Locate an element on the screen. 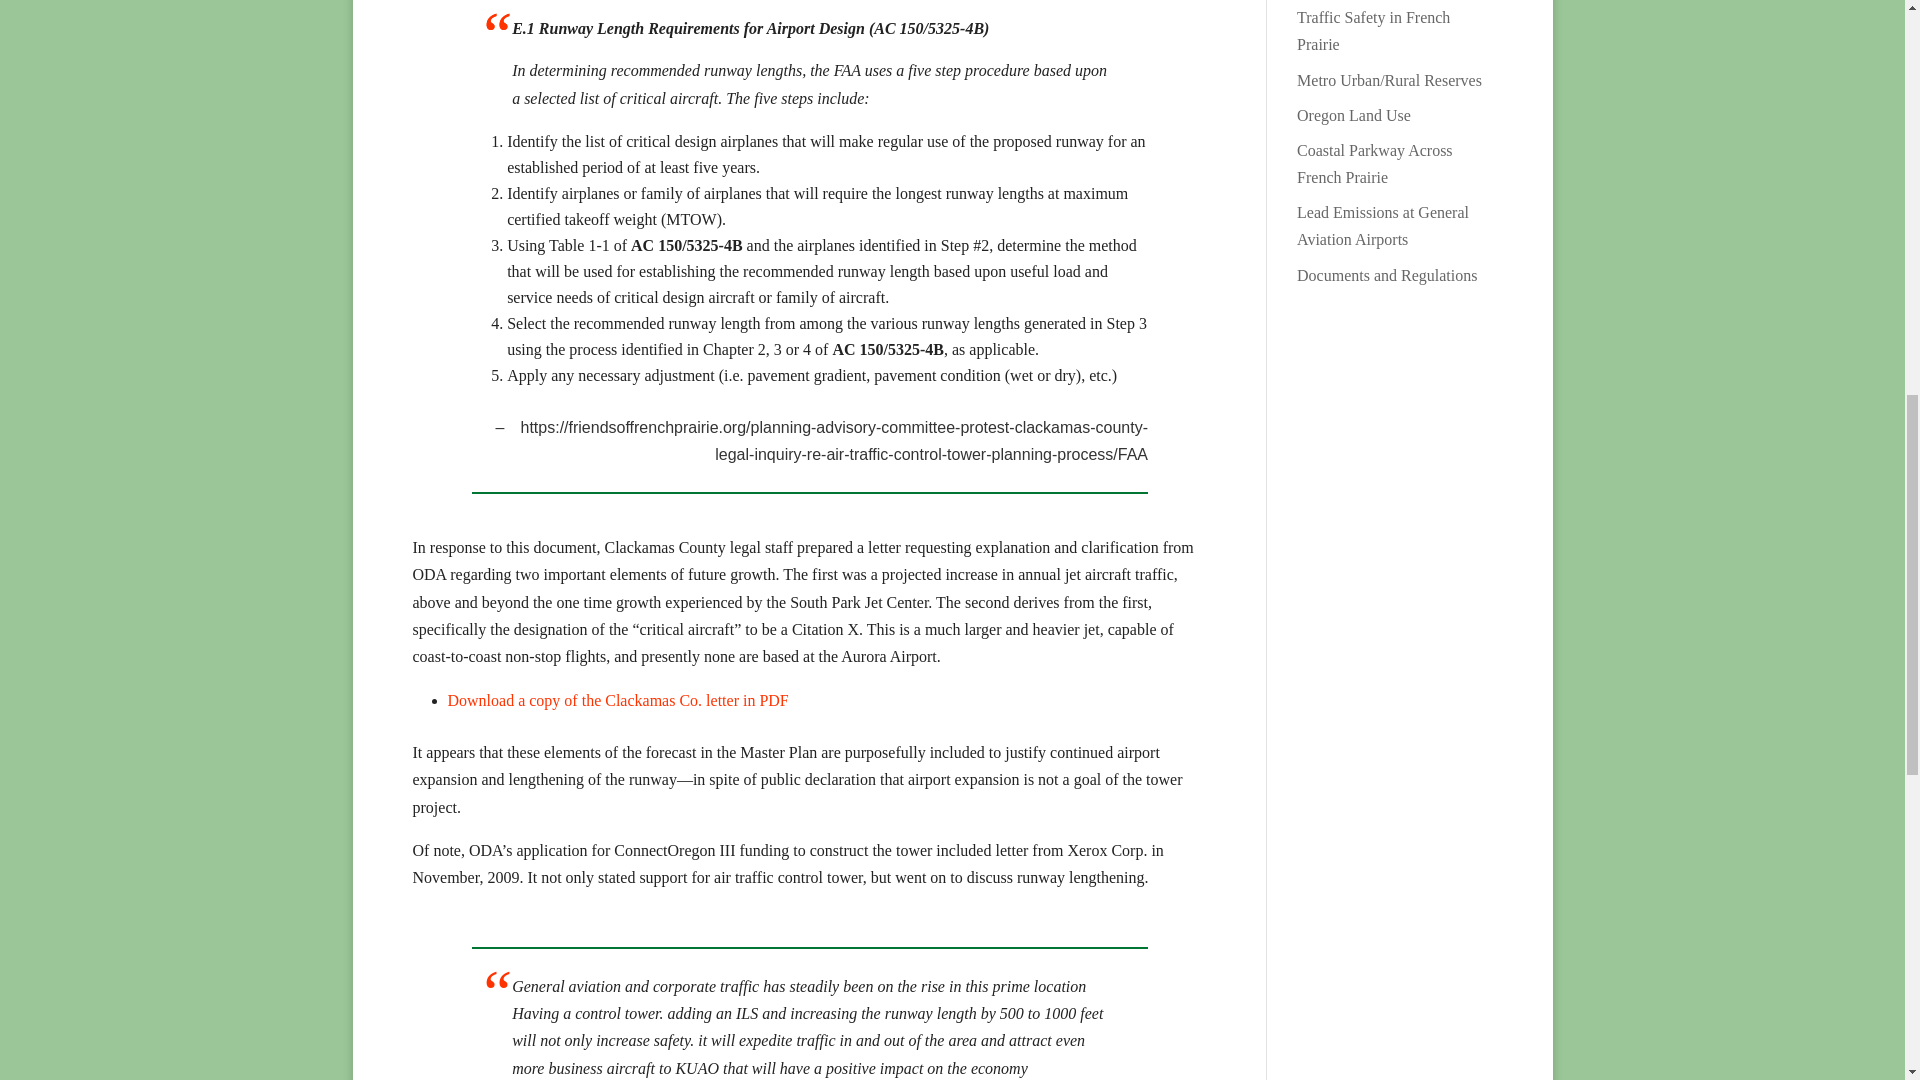 The height and width of the screenshot is (1080, 1920). Oregon Land Use is located at coordinates (1354, 115).